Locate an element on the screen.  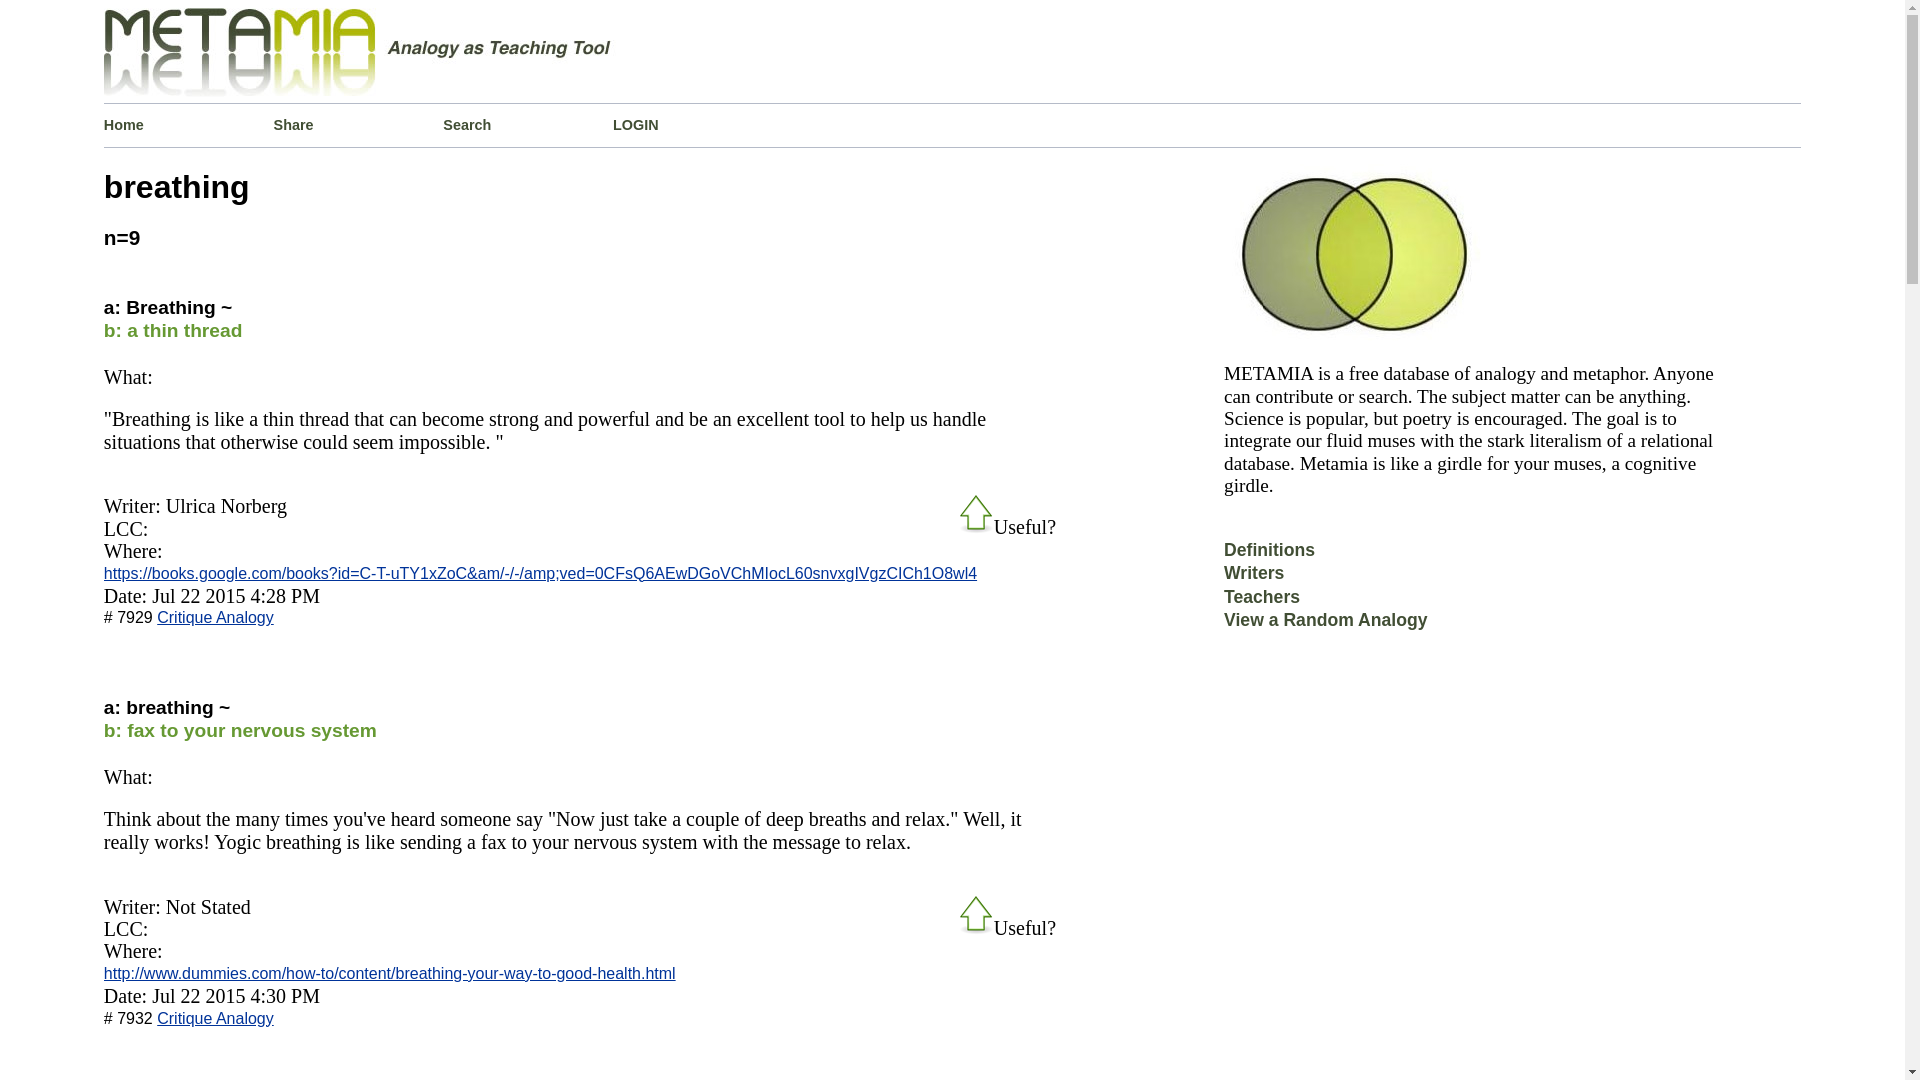
Search is located at coordinates (528, 124).